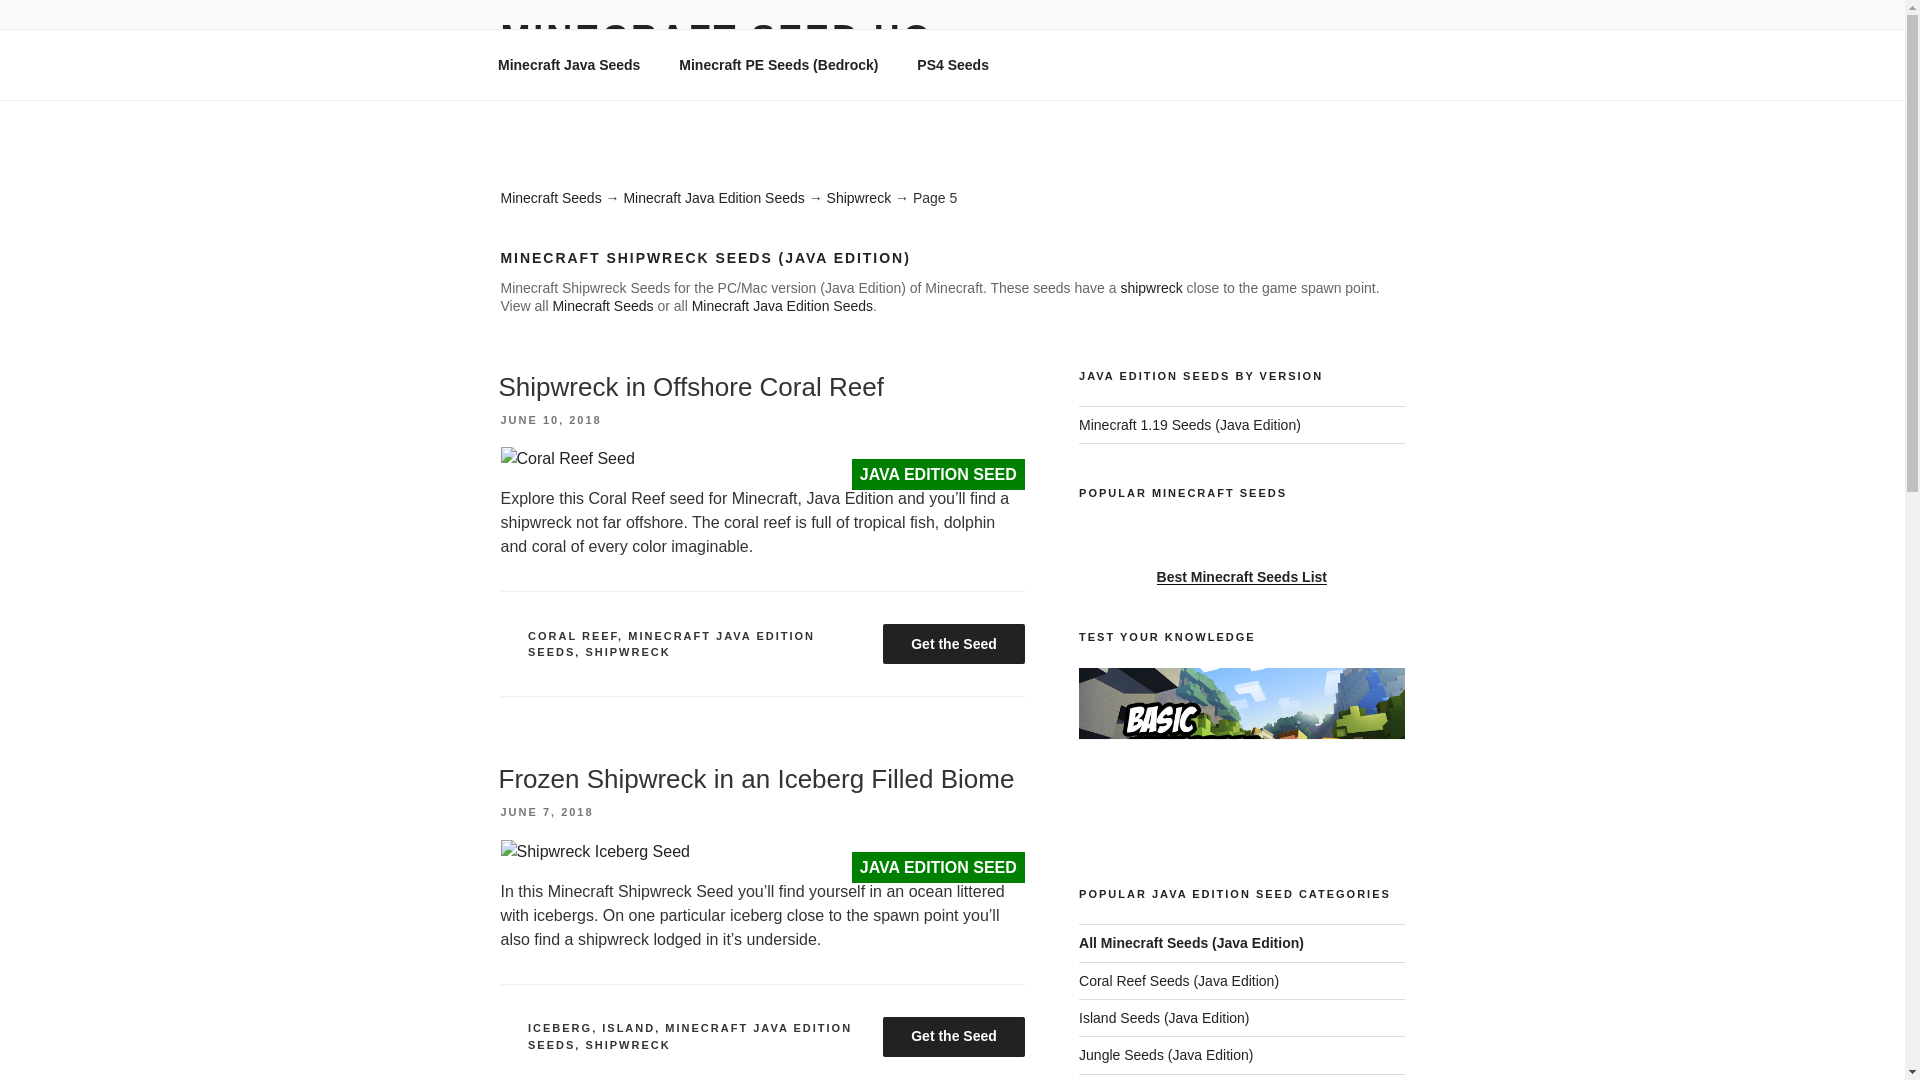 This screenshot has width=1920, height=1080. What do you see at coordinates (602, 306) in the screenshot?
I see `Minecraft Seeds` at bounding box center [602, 306].